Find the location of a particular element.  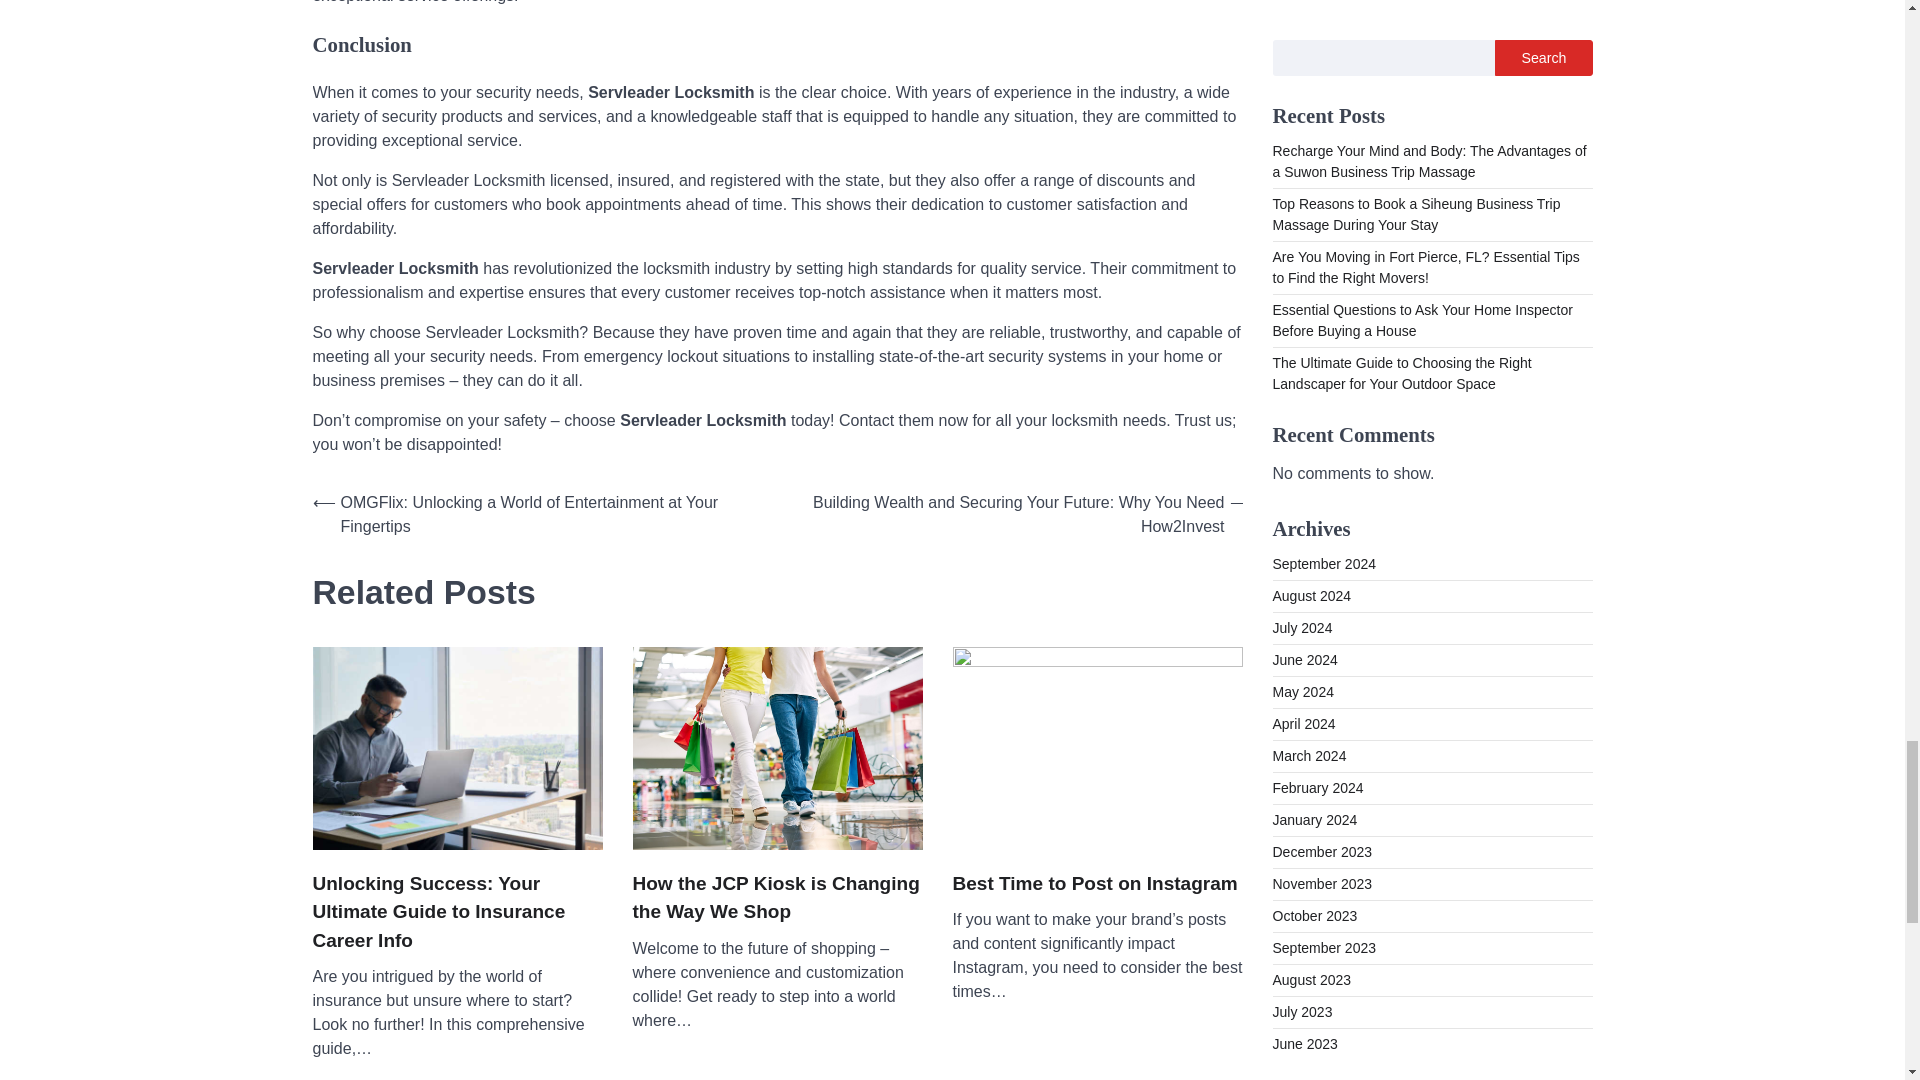

Best Time to Post on Instagram is located at coordinates (1094, 884).